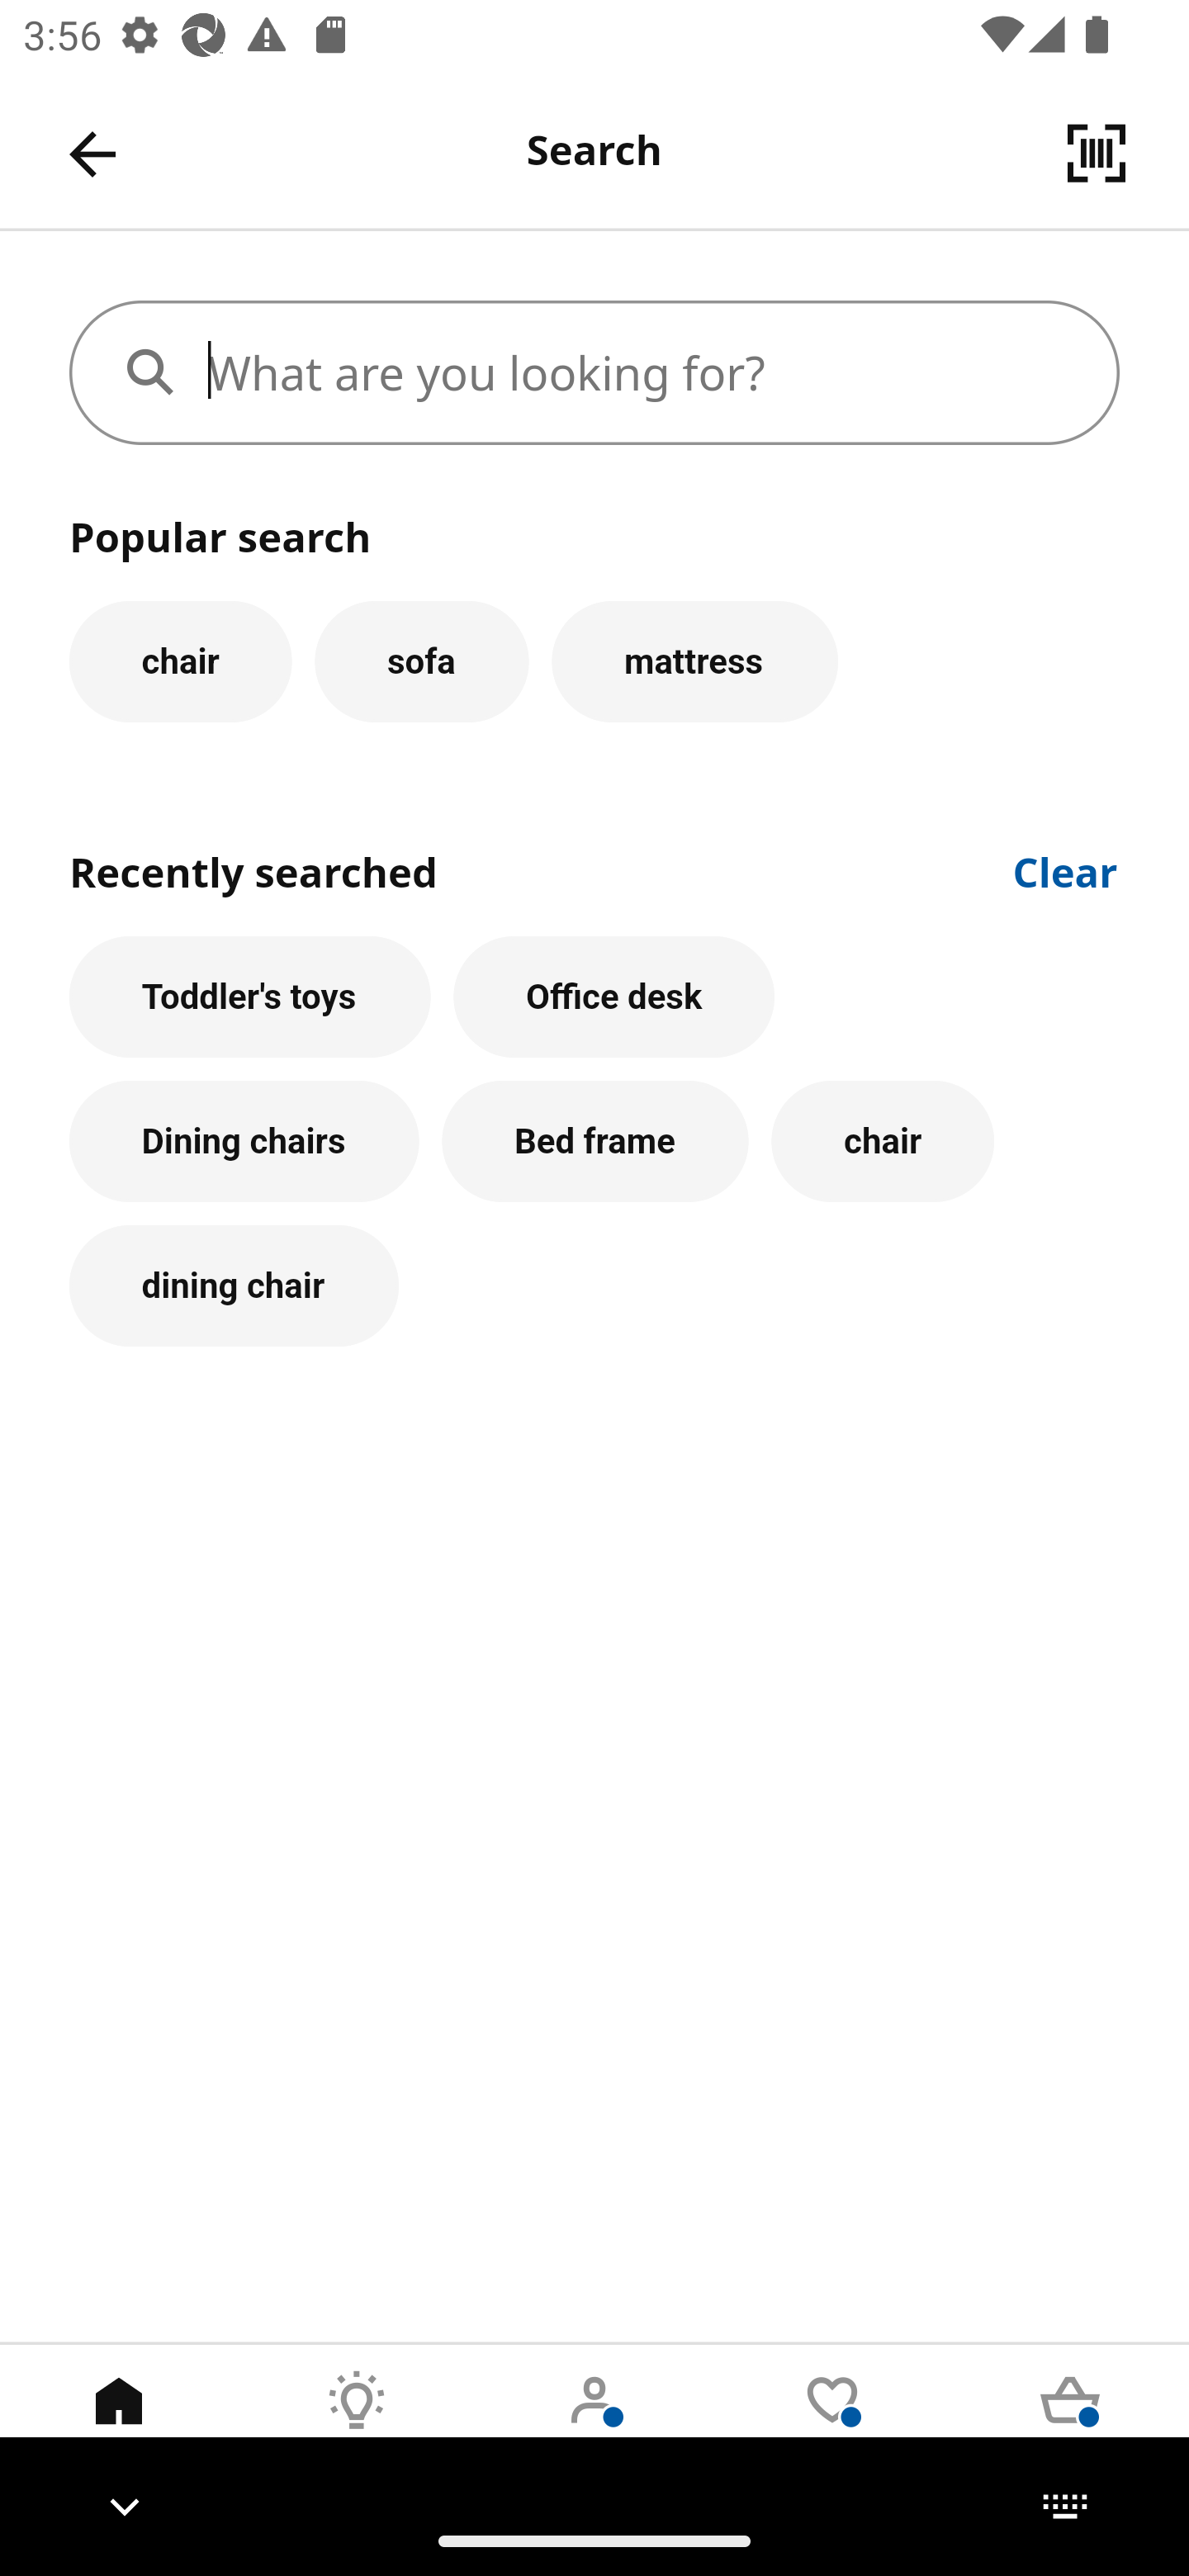 The image size is (1189, 2576). I want to click on Bed frame, so click(595, 1143).